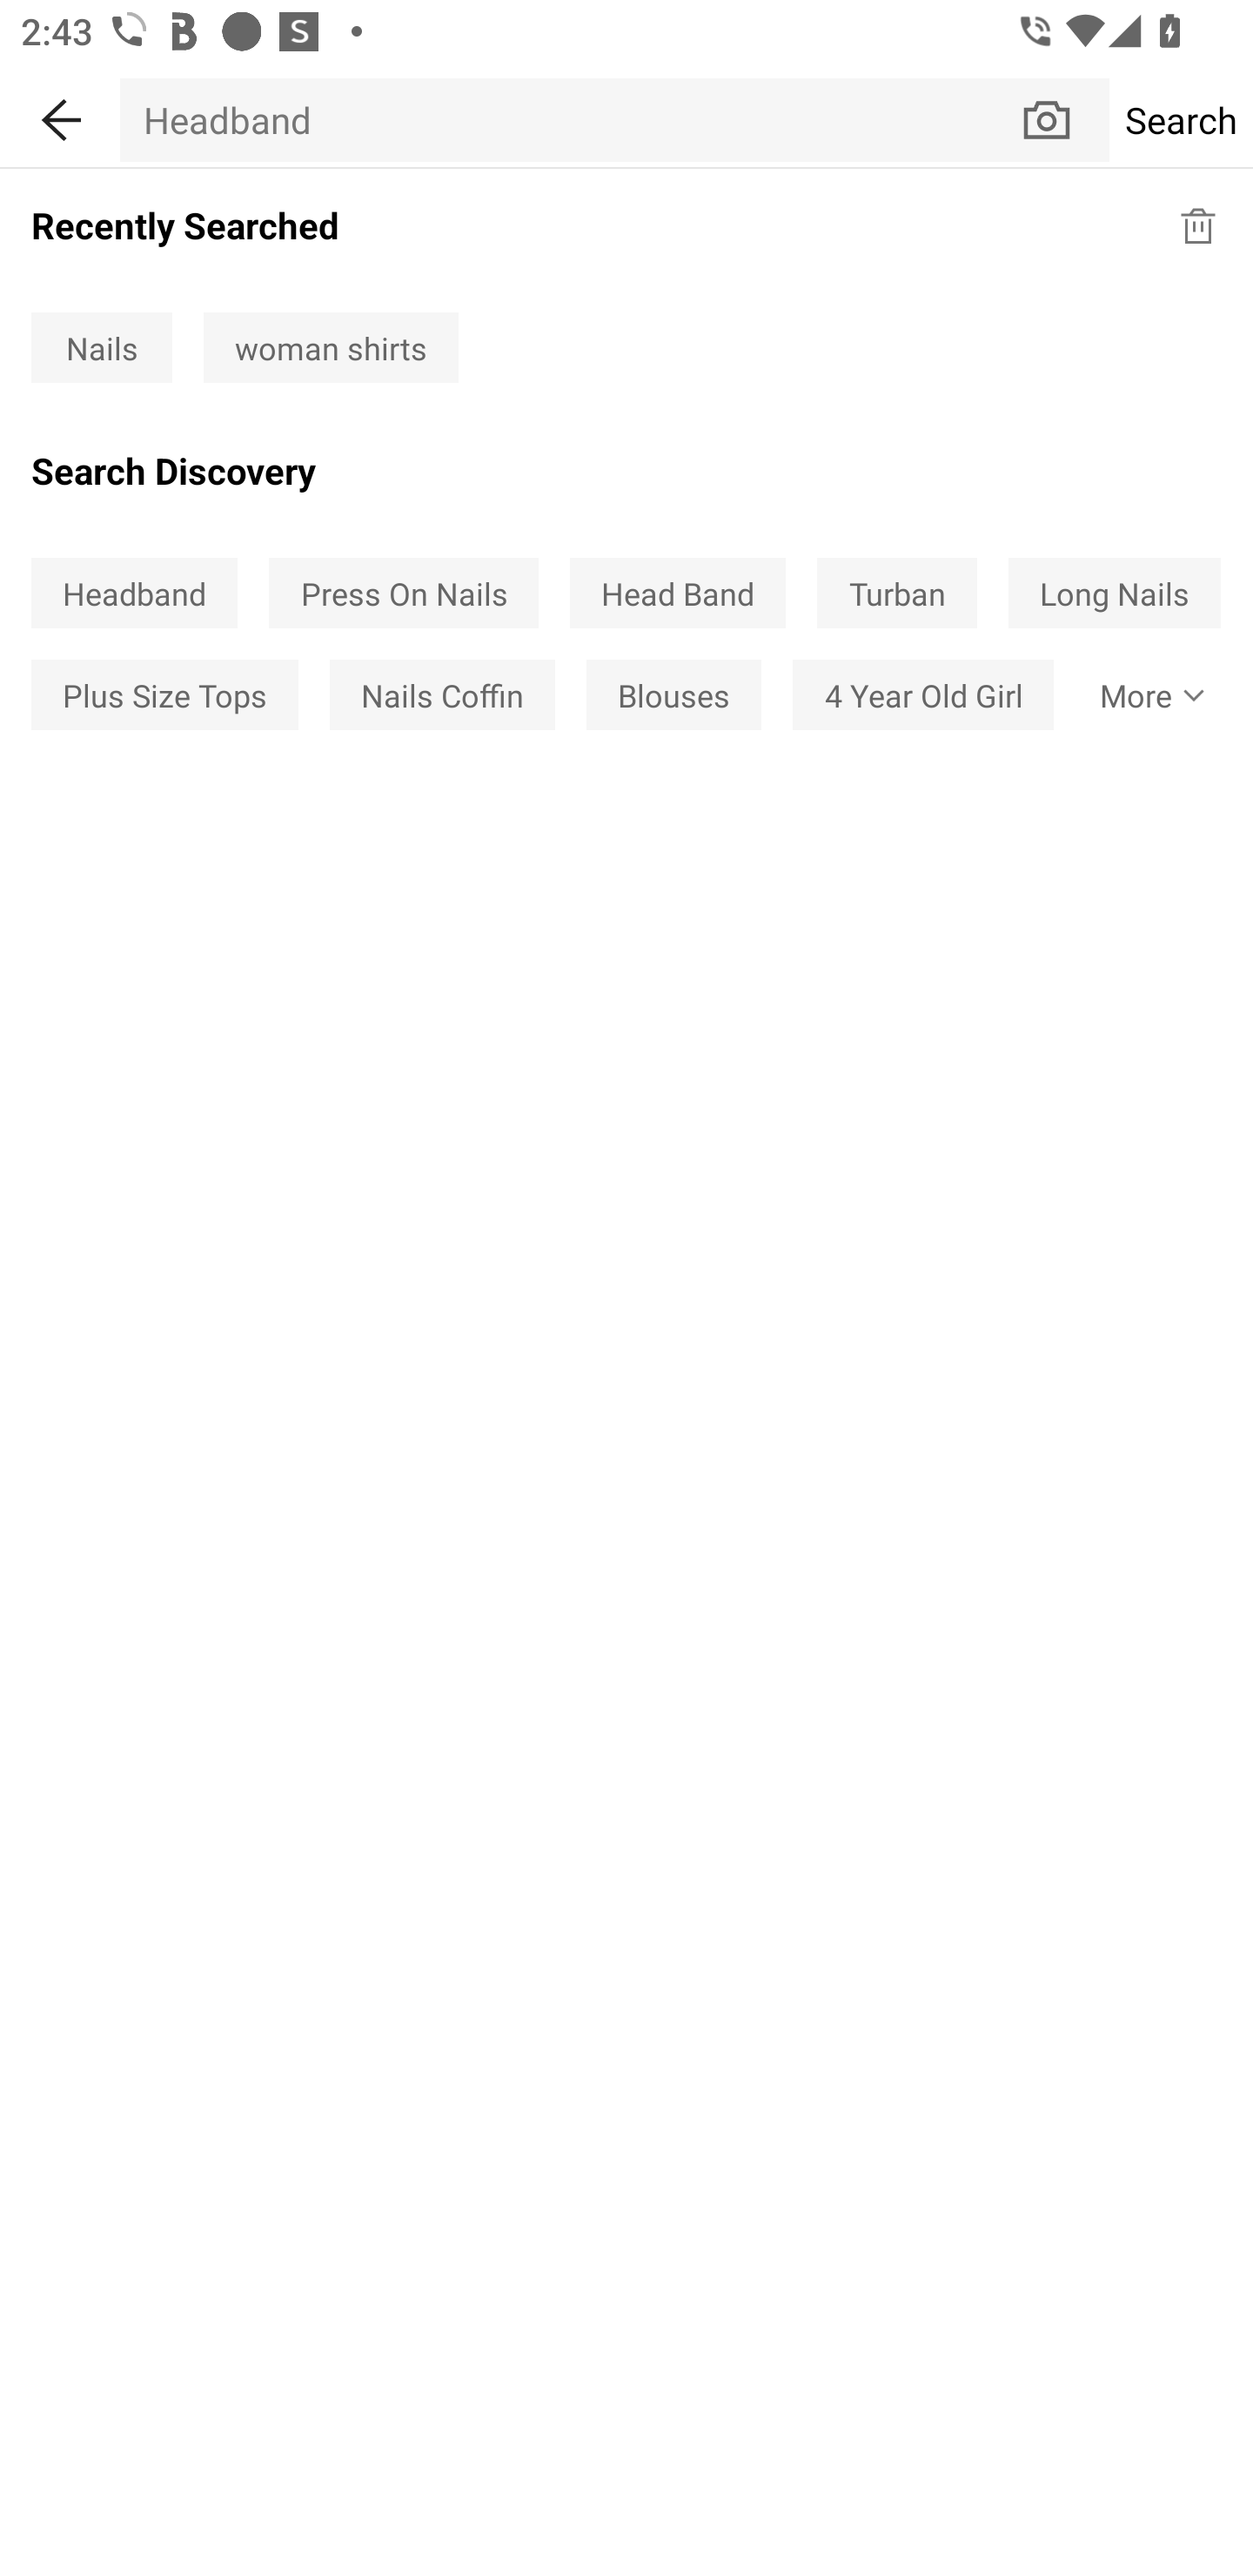 This screenshot has height=2576, width=1253. What do you see at coordinates (1114, 594) in the screenshot?
I see `Long Nails` at bounding box center [1114, 594].